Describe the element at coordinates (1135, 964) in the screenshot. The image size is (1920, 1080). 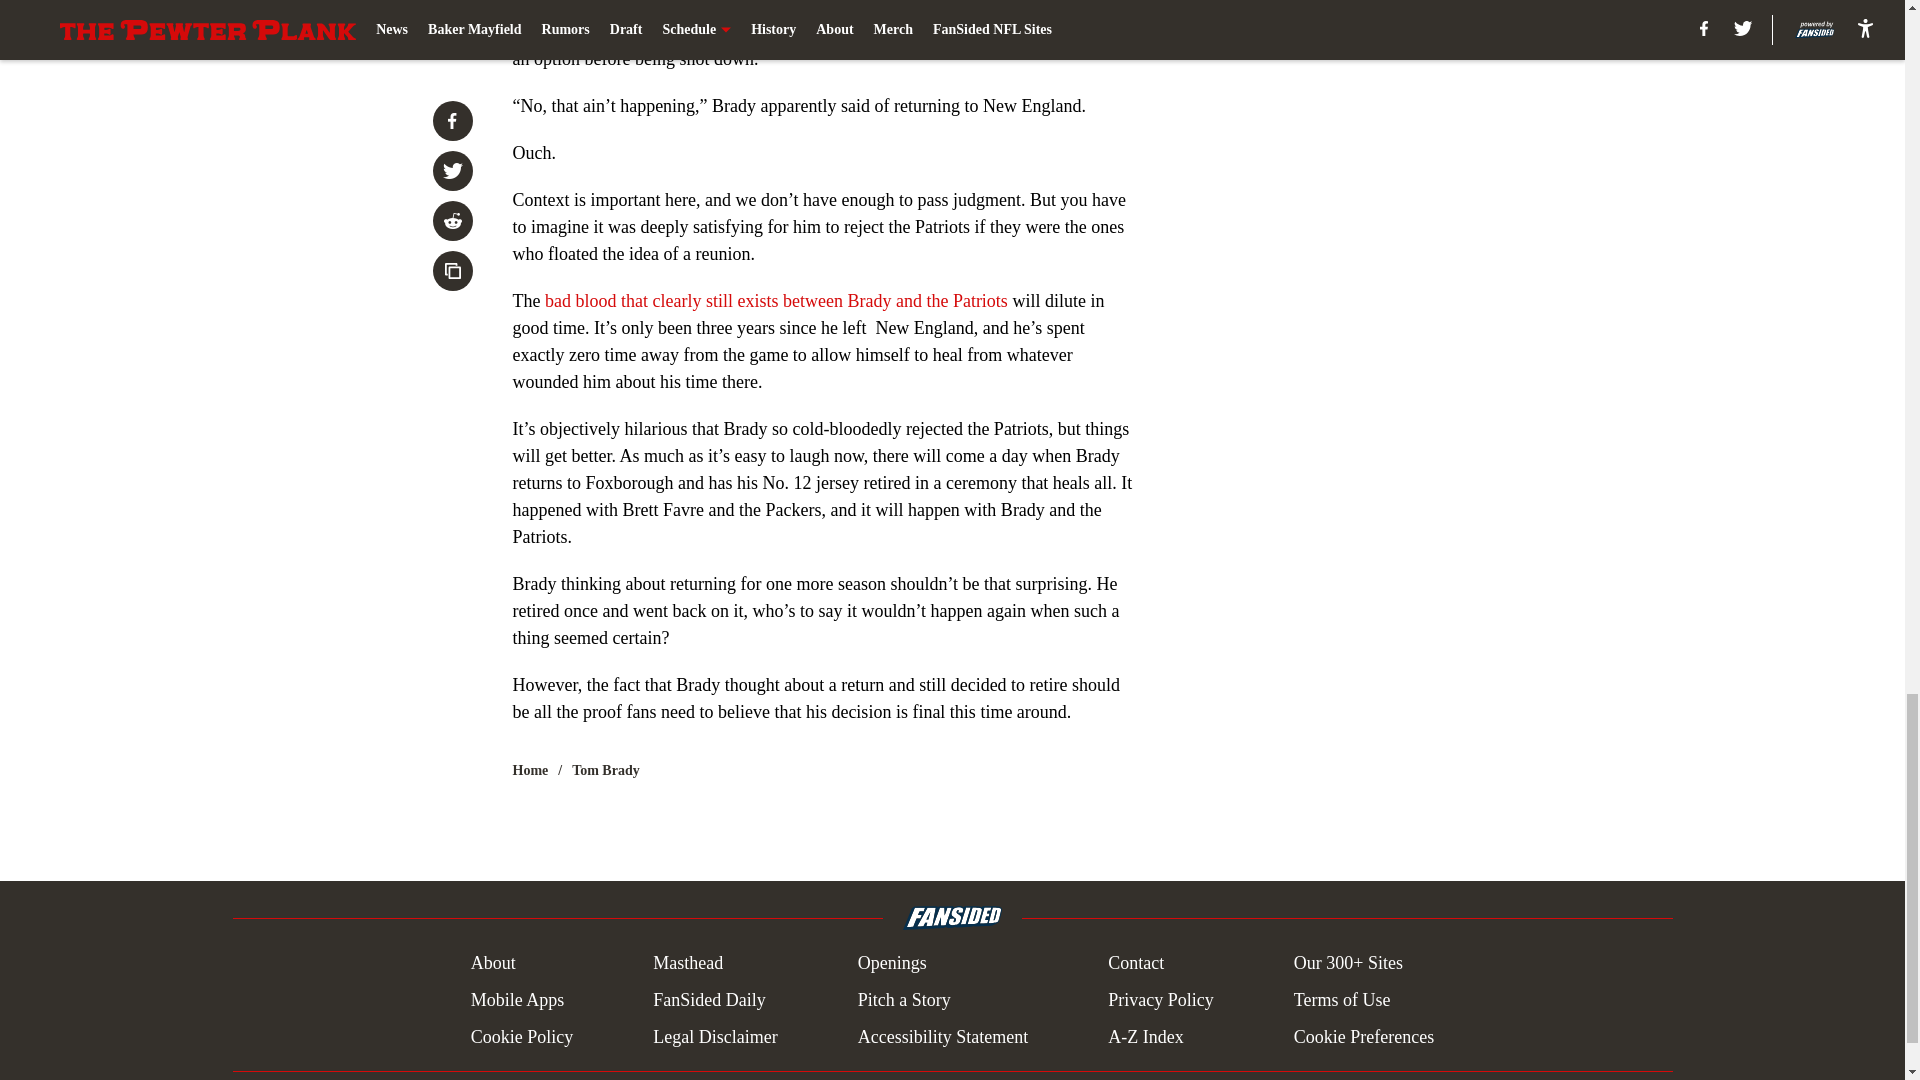
I see `Contact` at that location.